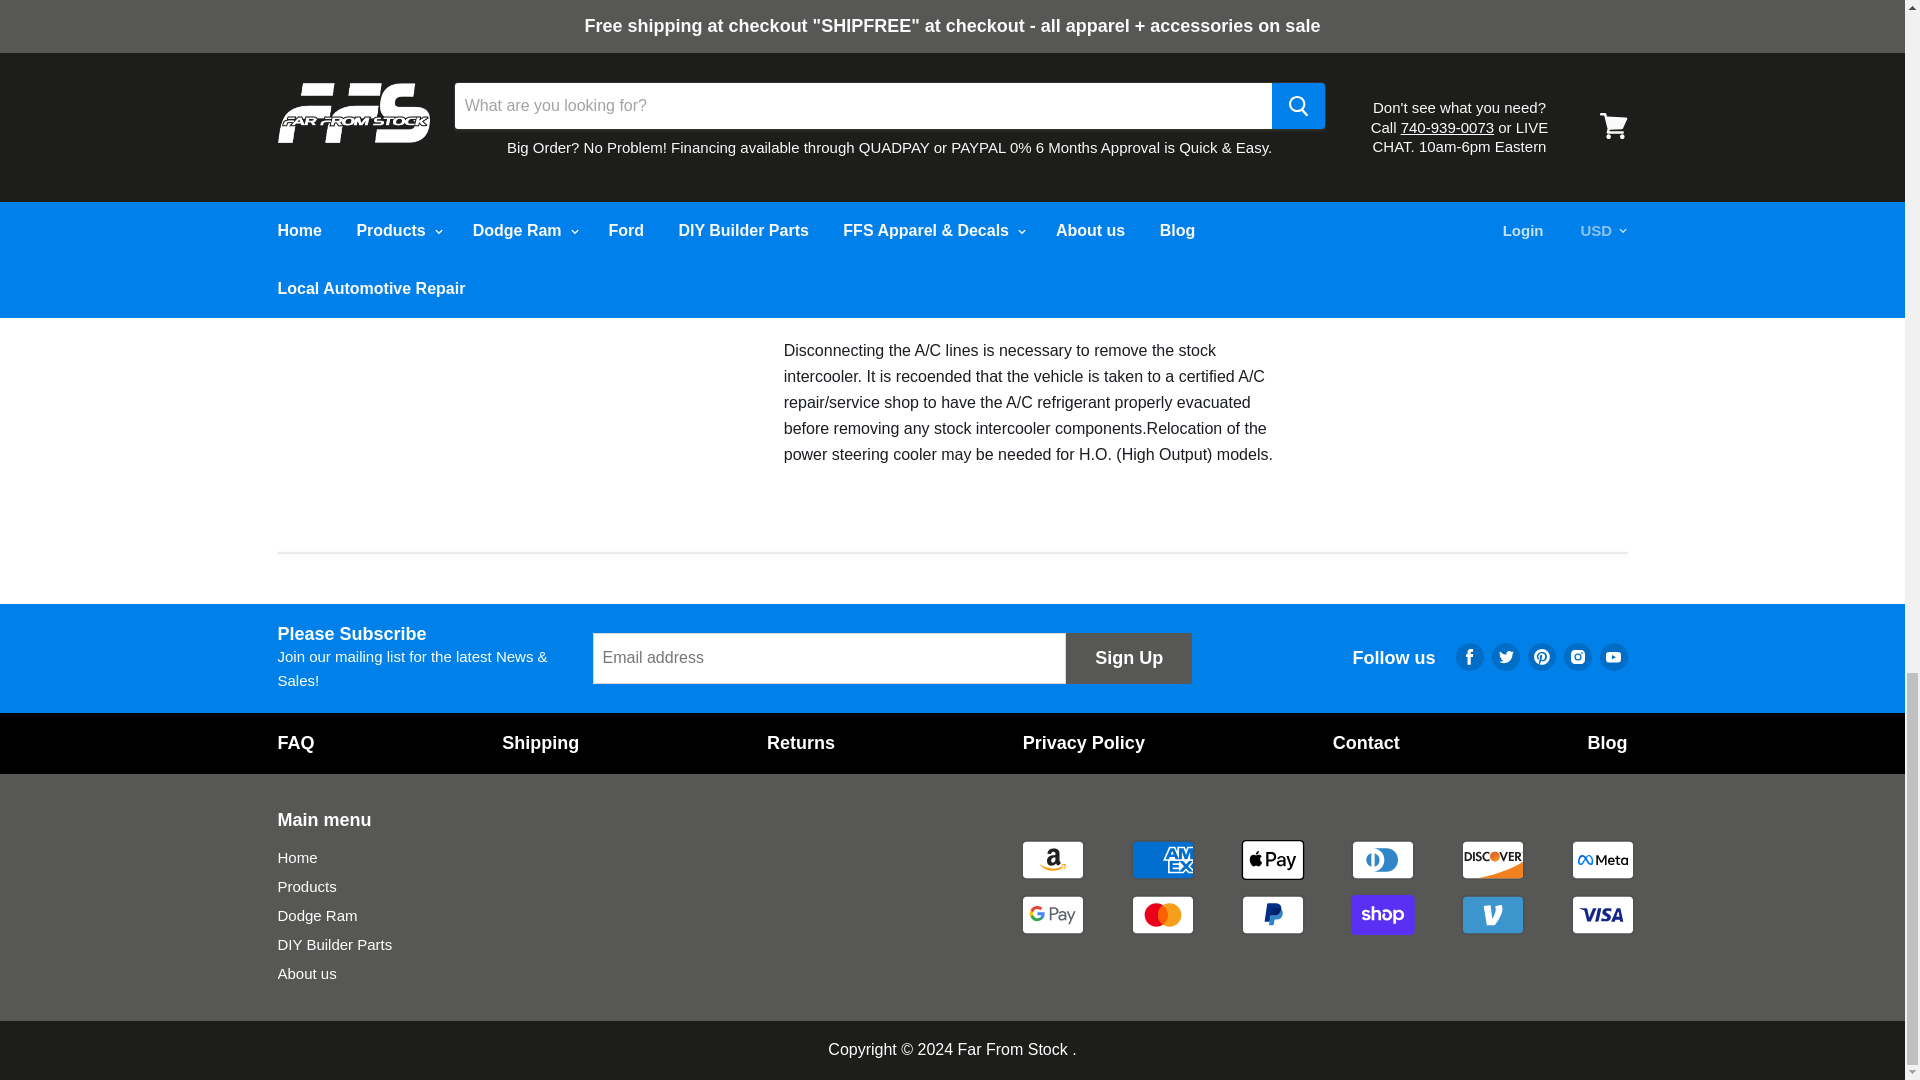 This screenshot has height=1080, width=1920. Describe the element at coordinates (1542, 657) in the screenshot. I see `Pinterest` at that location.